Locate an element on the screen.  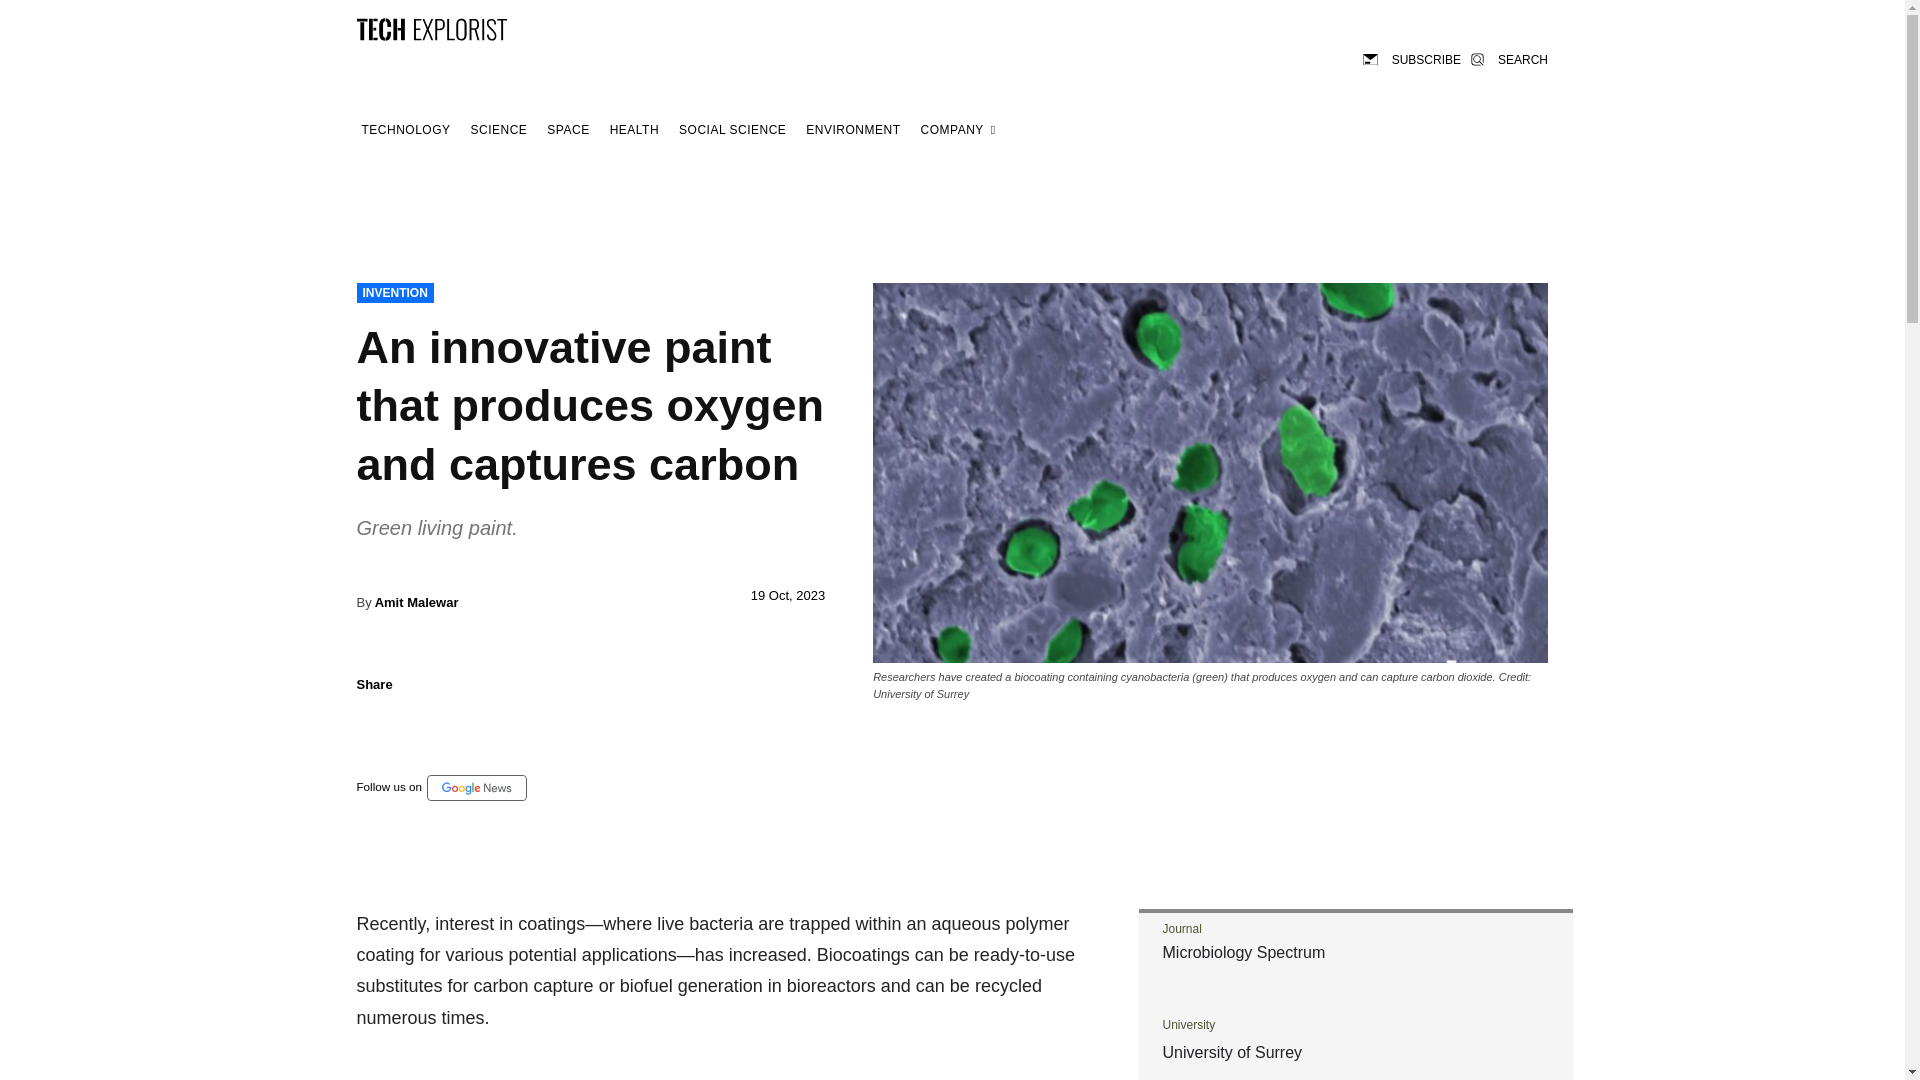
SOCIAL SCIENCE is located at coordinates (732, 130).